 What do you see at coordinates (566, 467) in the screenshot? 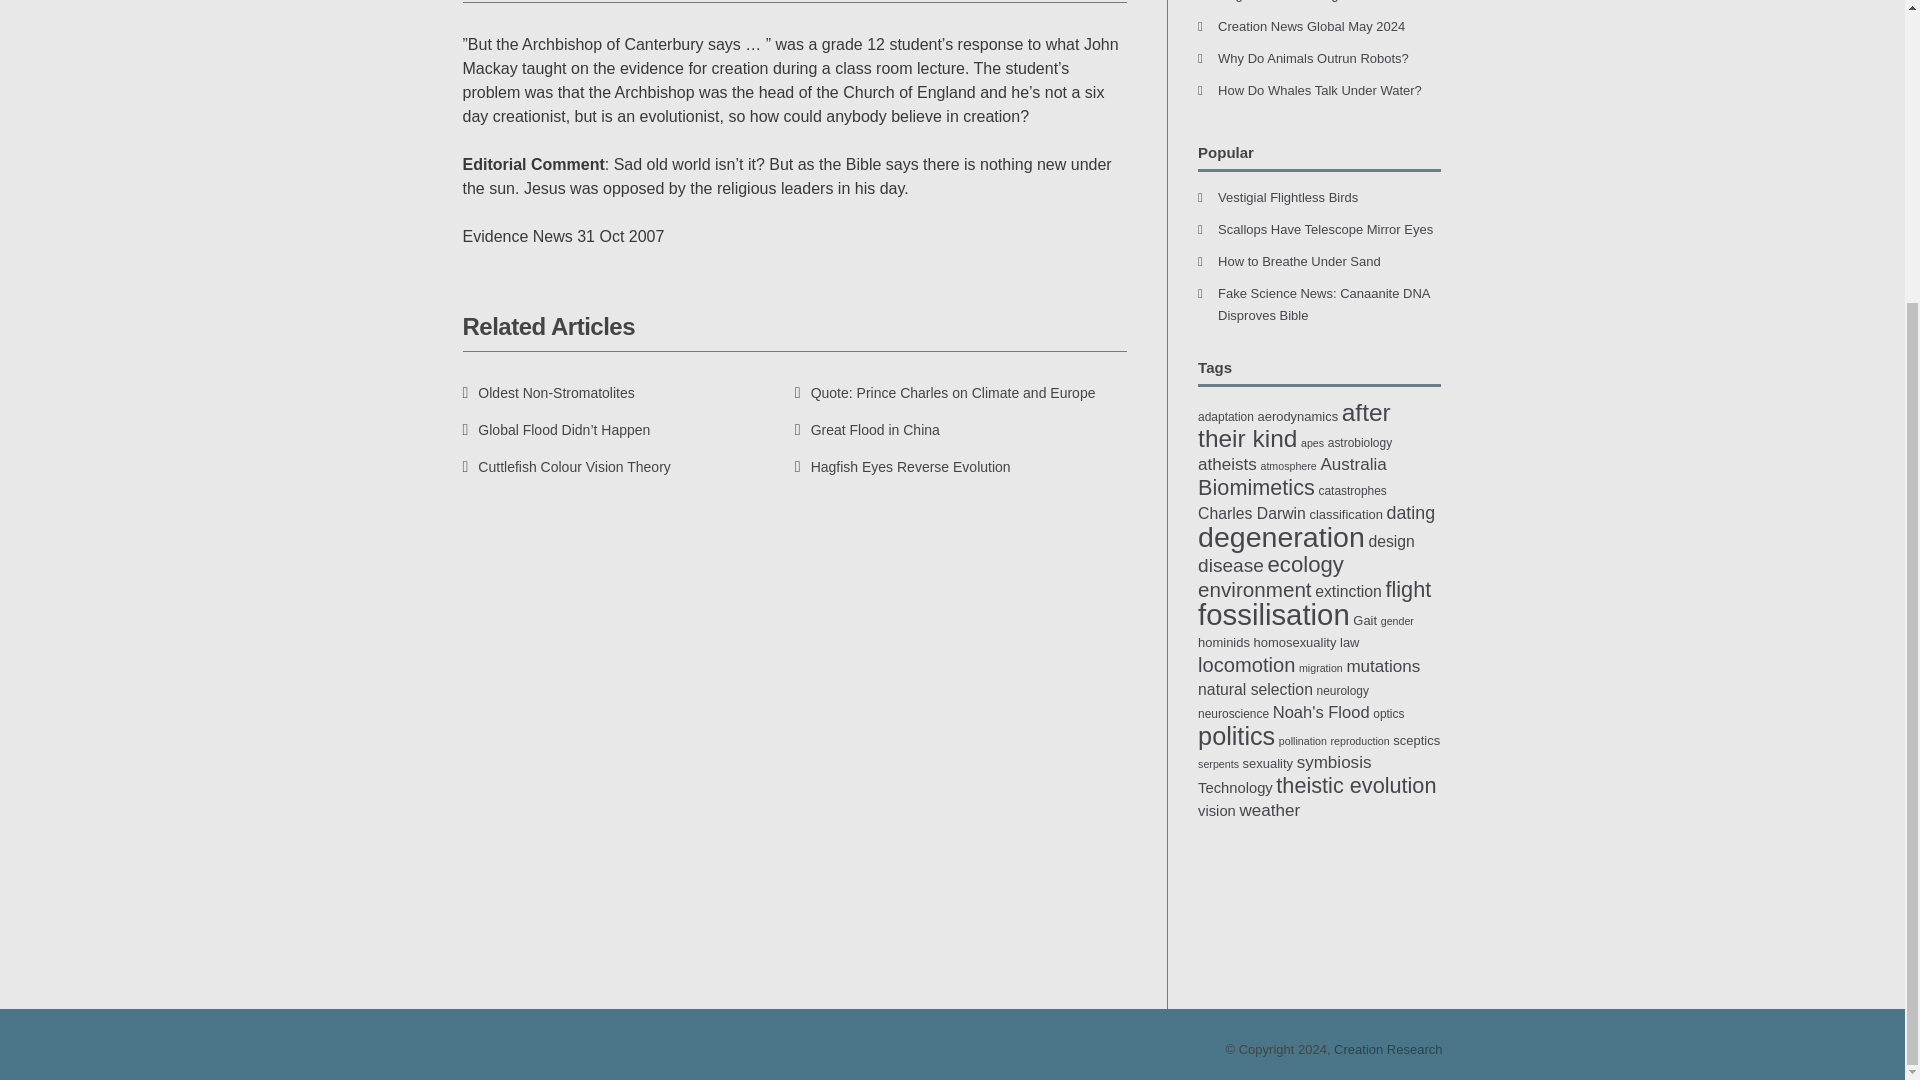
I see `Cuttlefish Colour Vision Theory` at bounding box center [566, 467].